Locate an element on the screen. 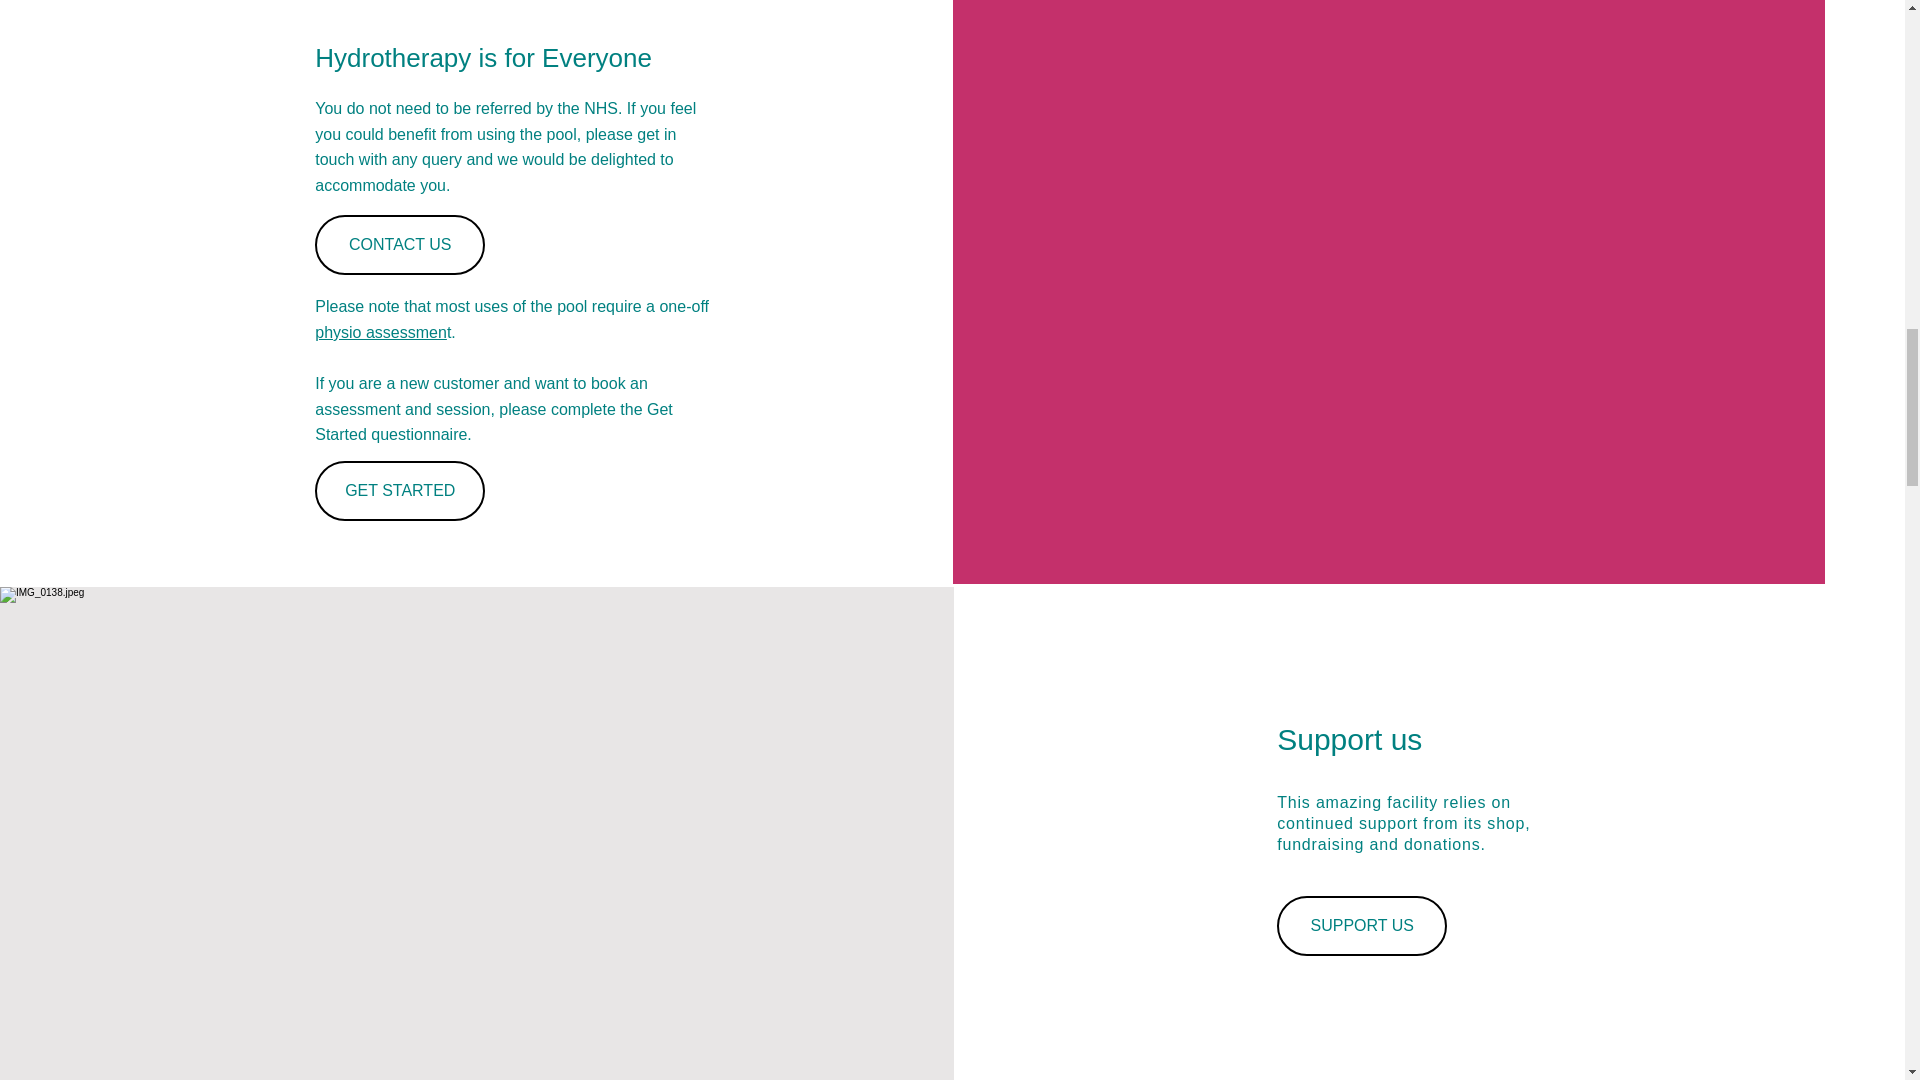 This screenshot has height=1080, width=1920. SUPPORT US is located at coordinates (1362, 926).